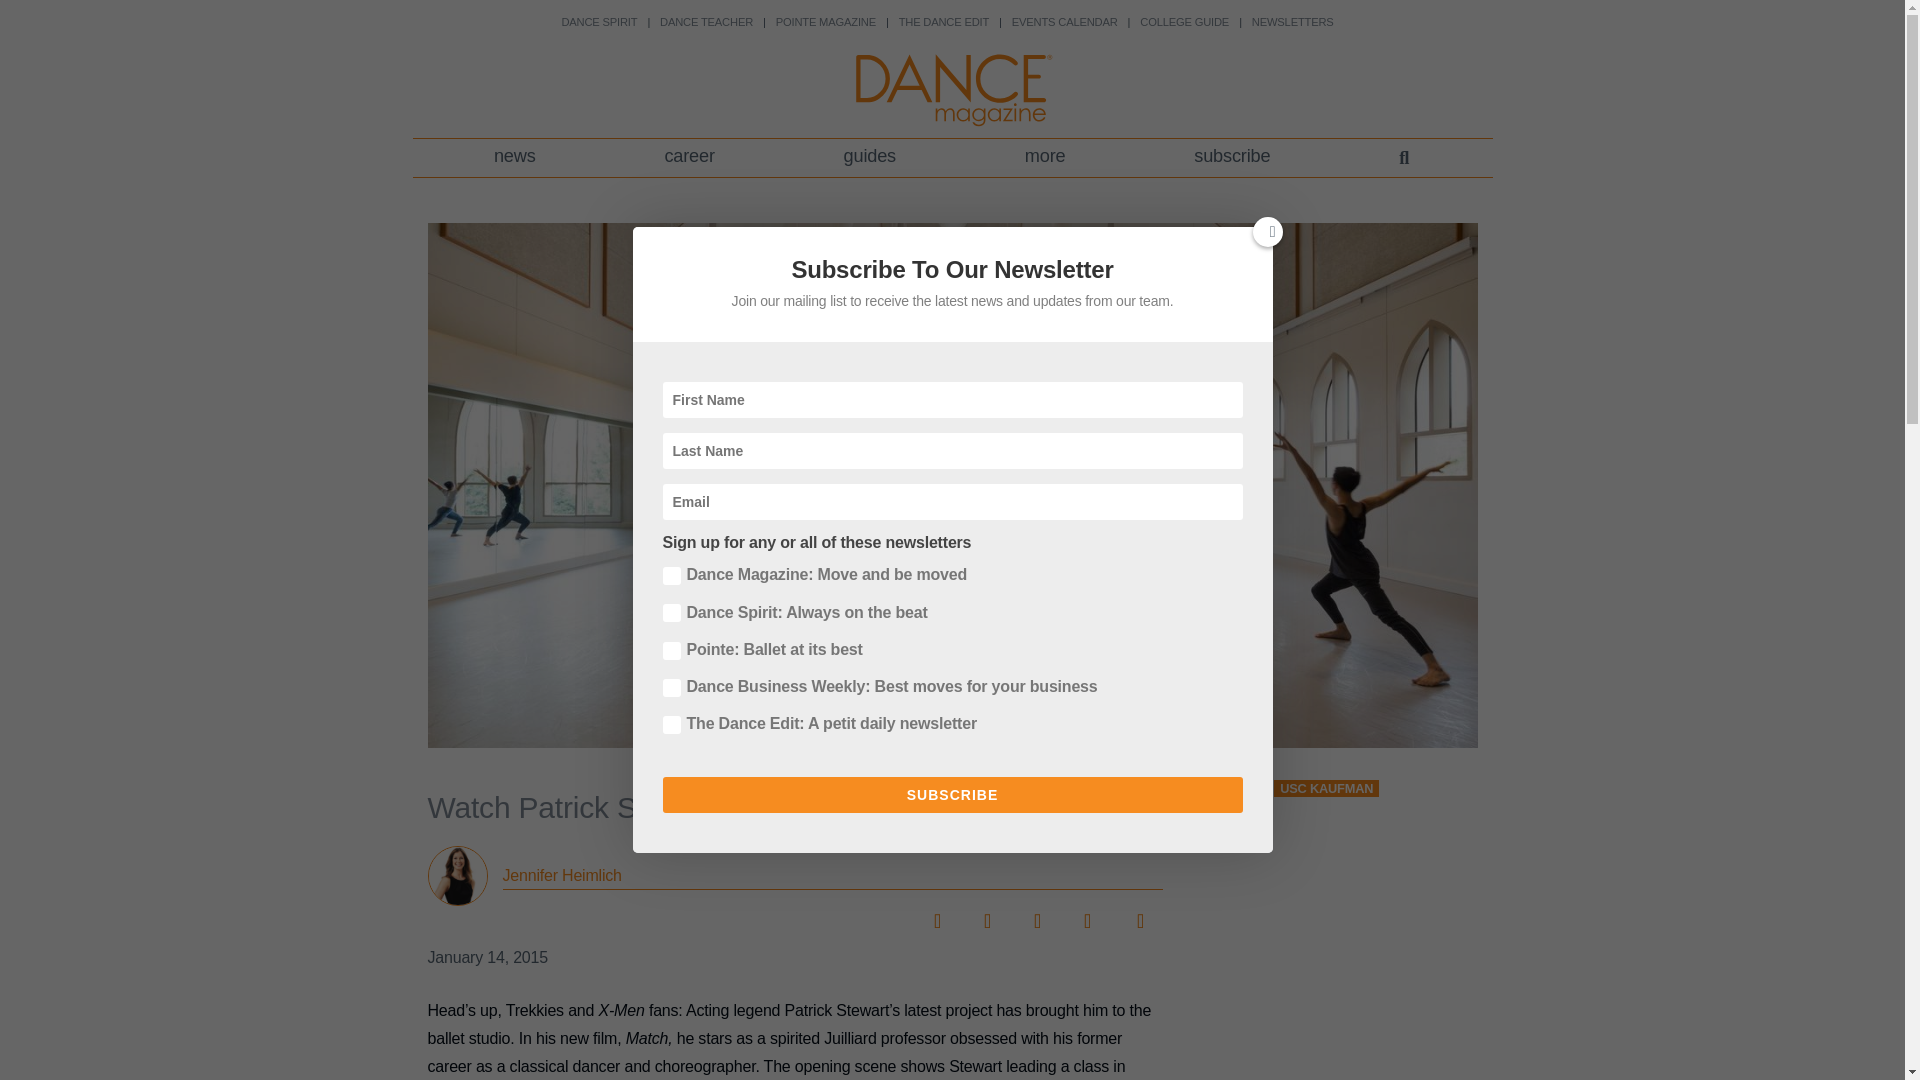  I want to click on NEWSLETTERS, so click(1292, 22).